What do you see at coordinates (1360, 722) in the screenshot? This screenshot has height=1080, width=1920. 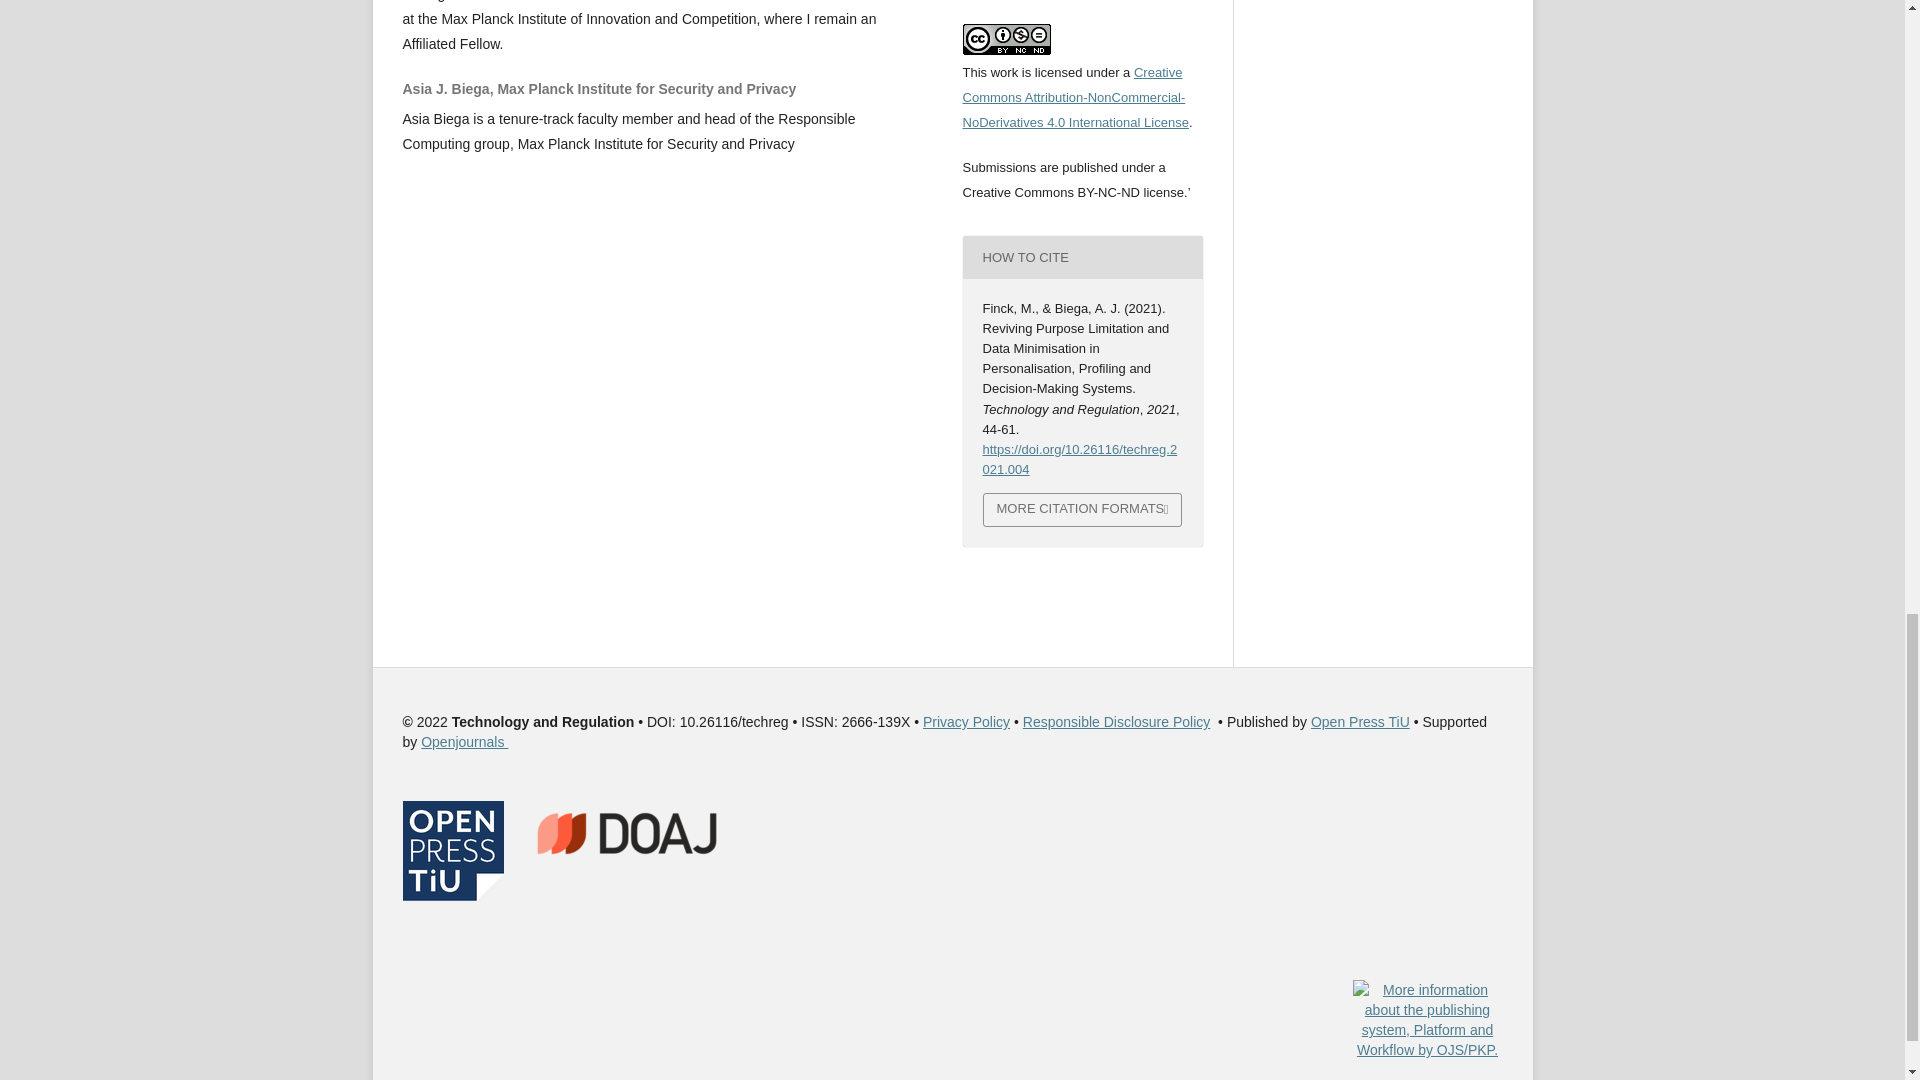 I see `Open Press TiU` at bounding box center [1360, 722].